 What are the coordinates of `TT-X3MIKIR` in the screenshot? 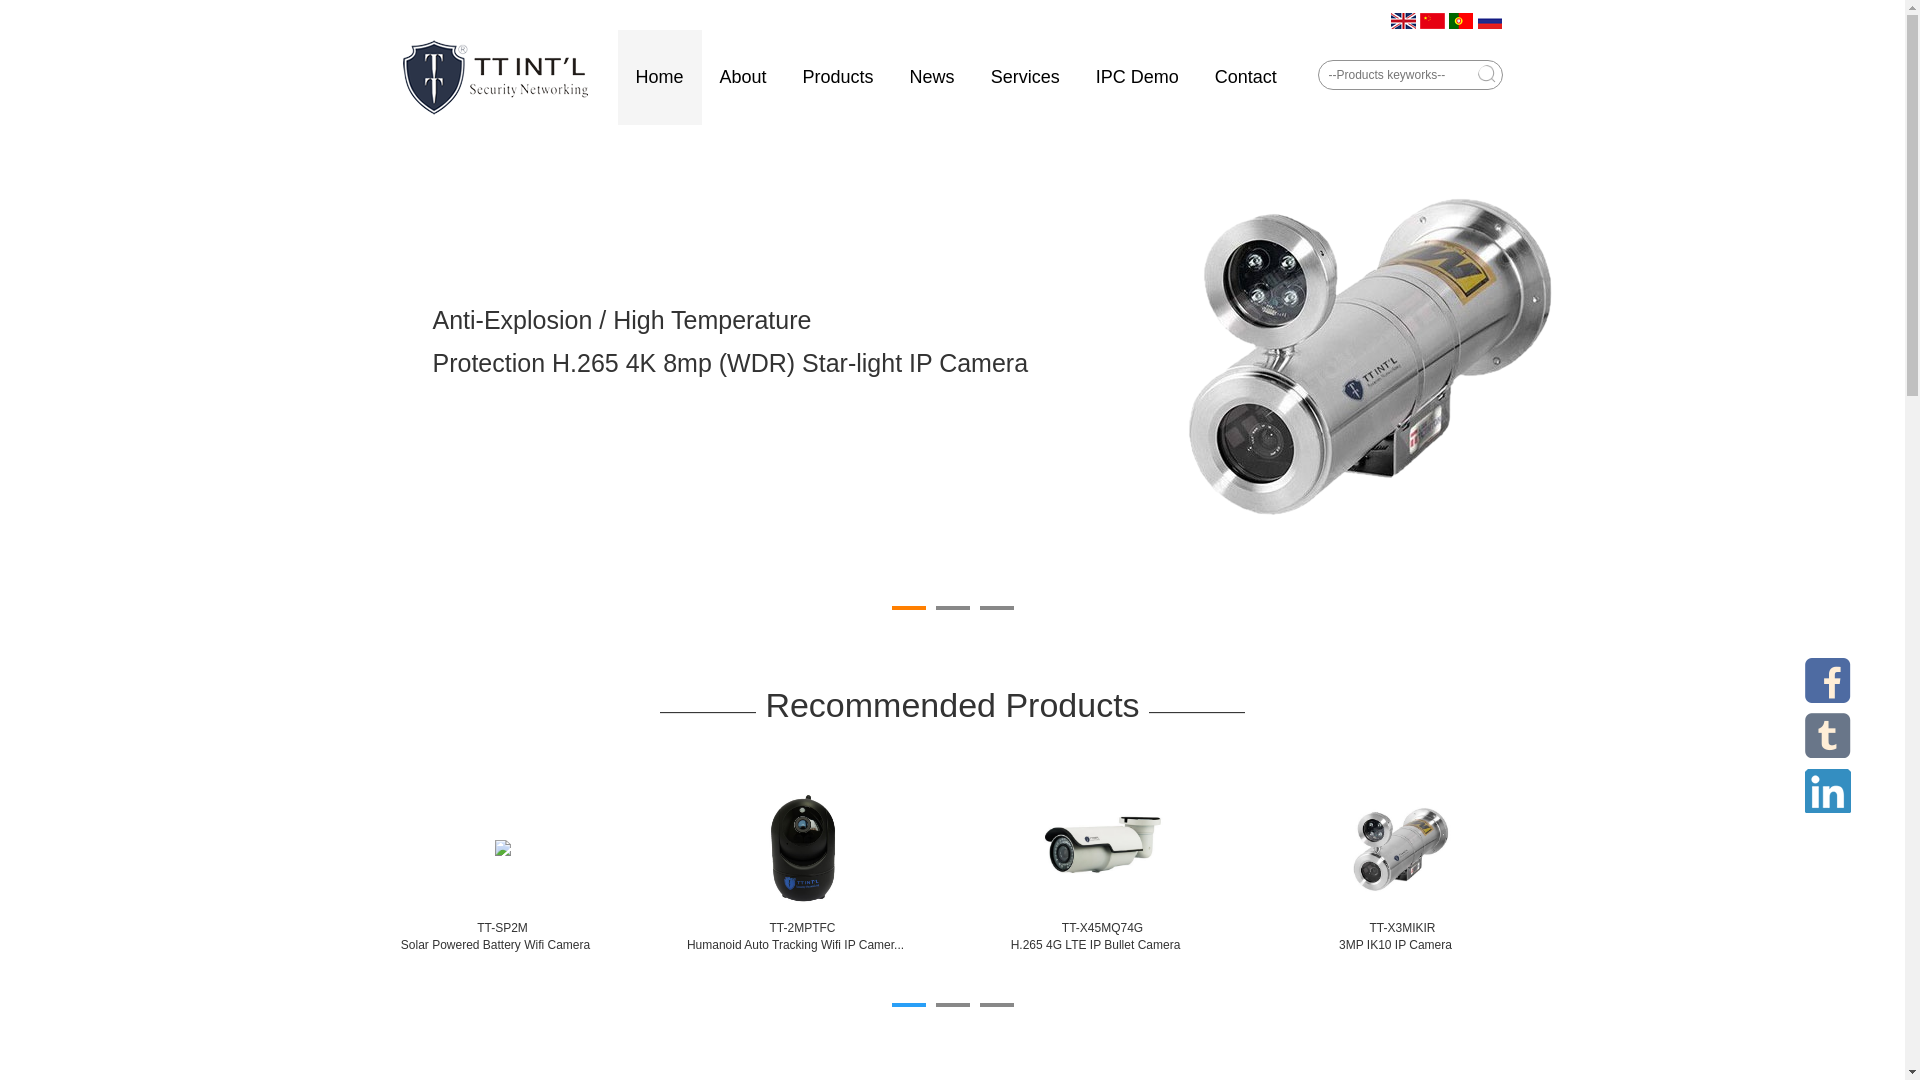 It's located at (1403, 928).